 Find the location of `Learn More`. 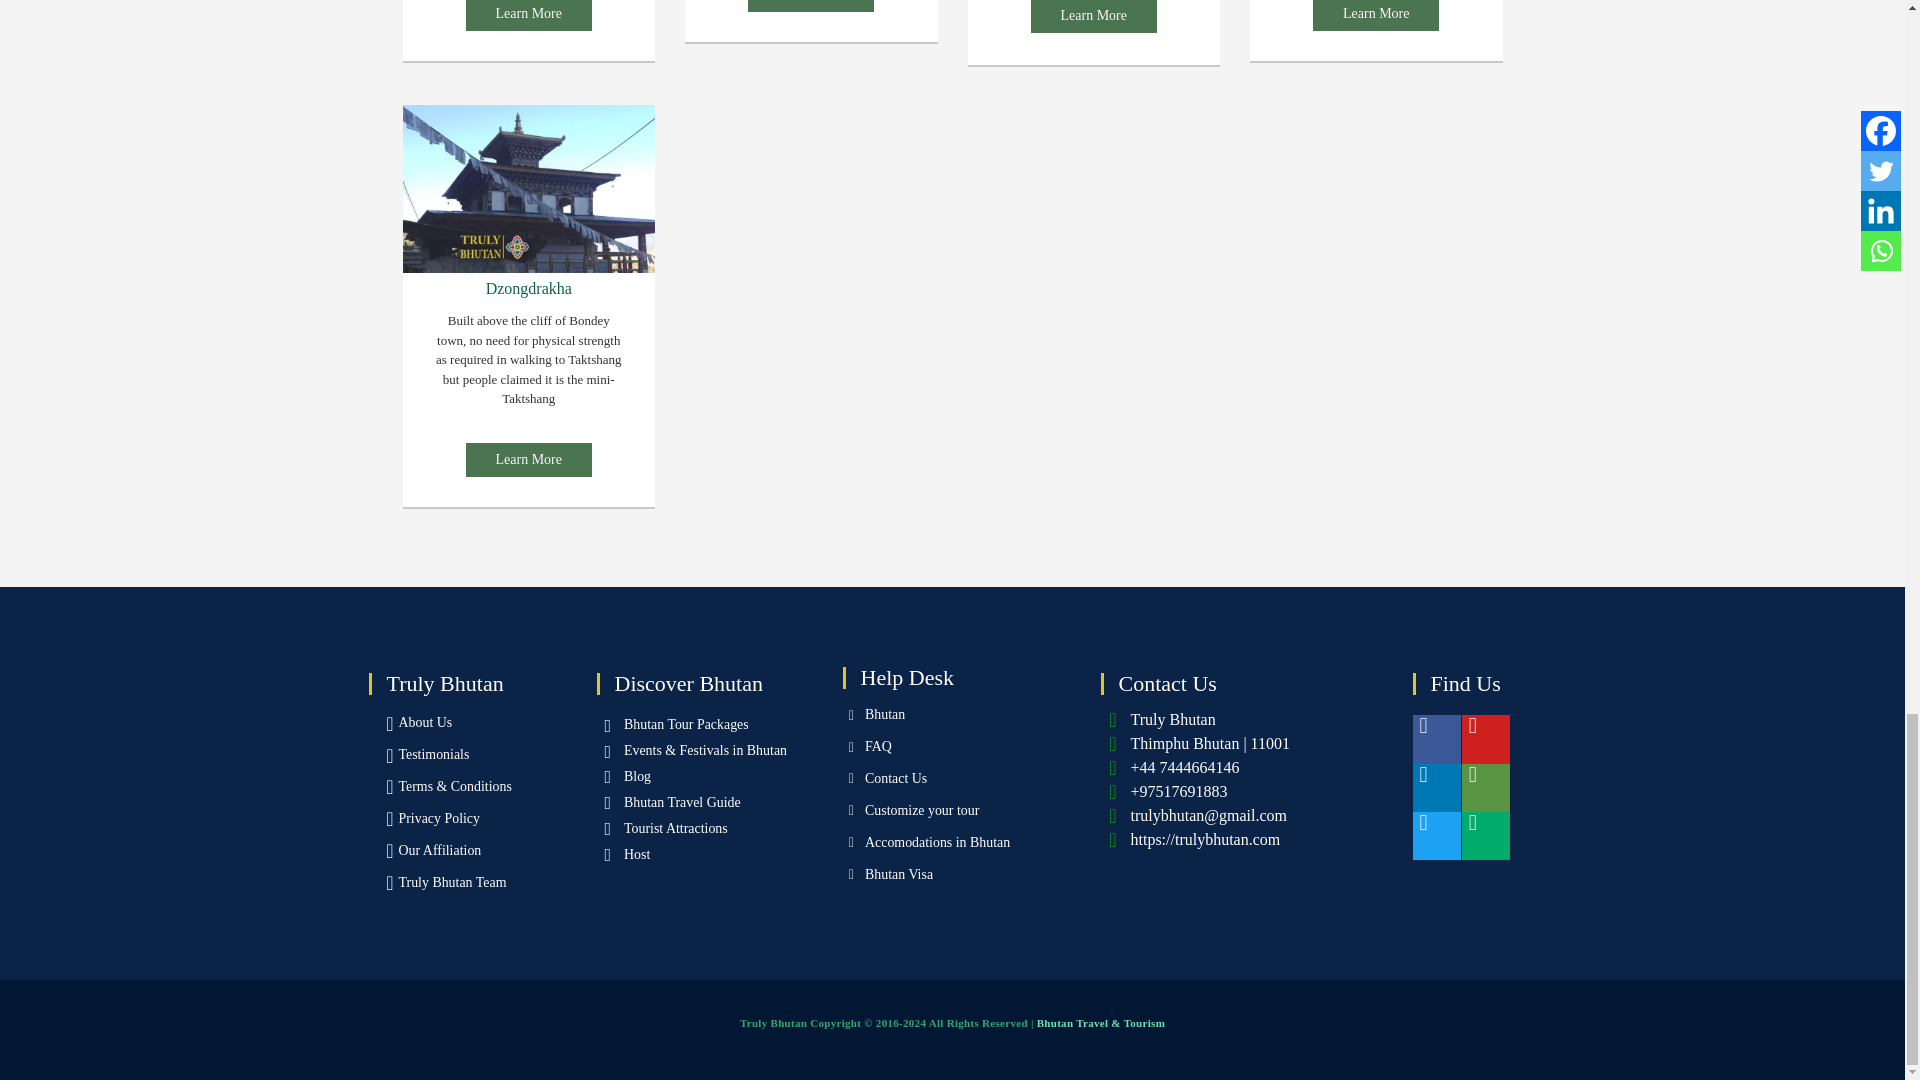

Learn More is located at coordinates (1094, 16).